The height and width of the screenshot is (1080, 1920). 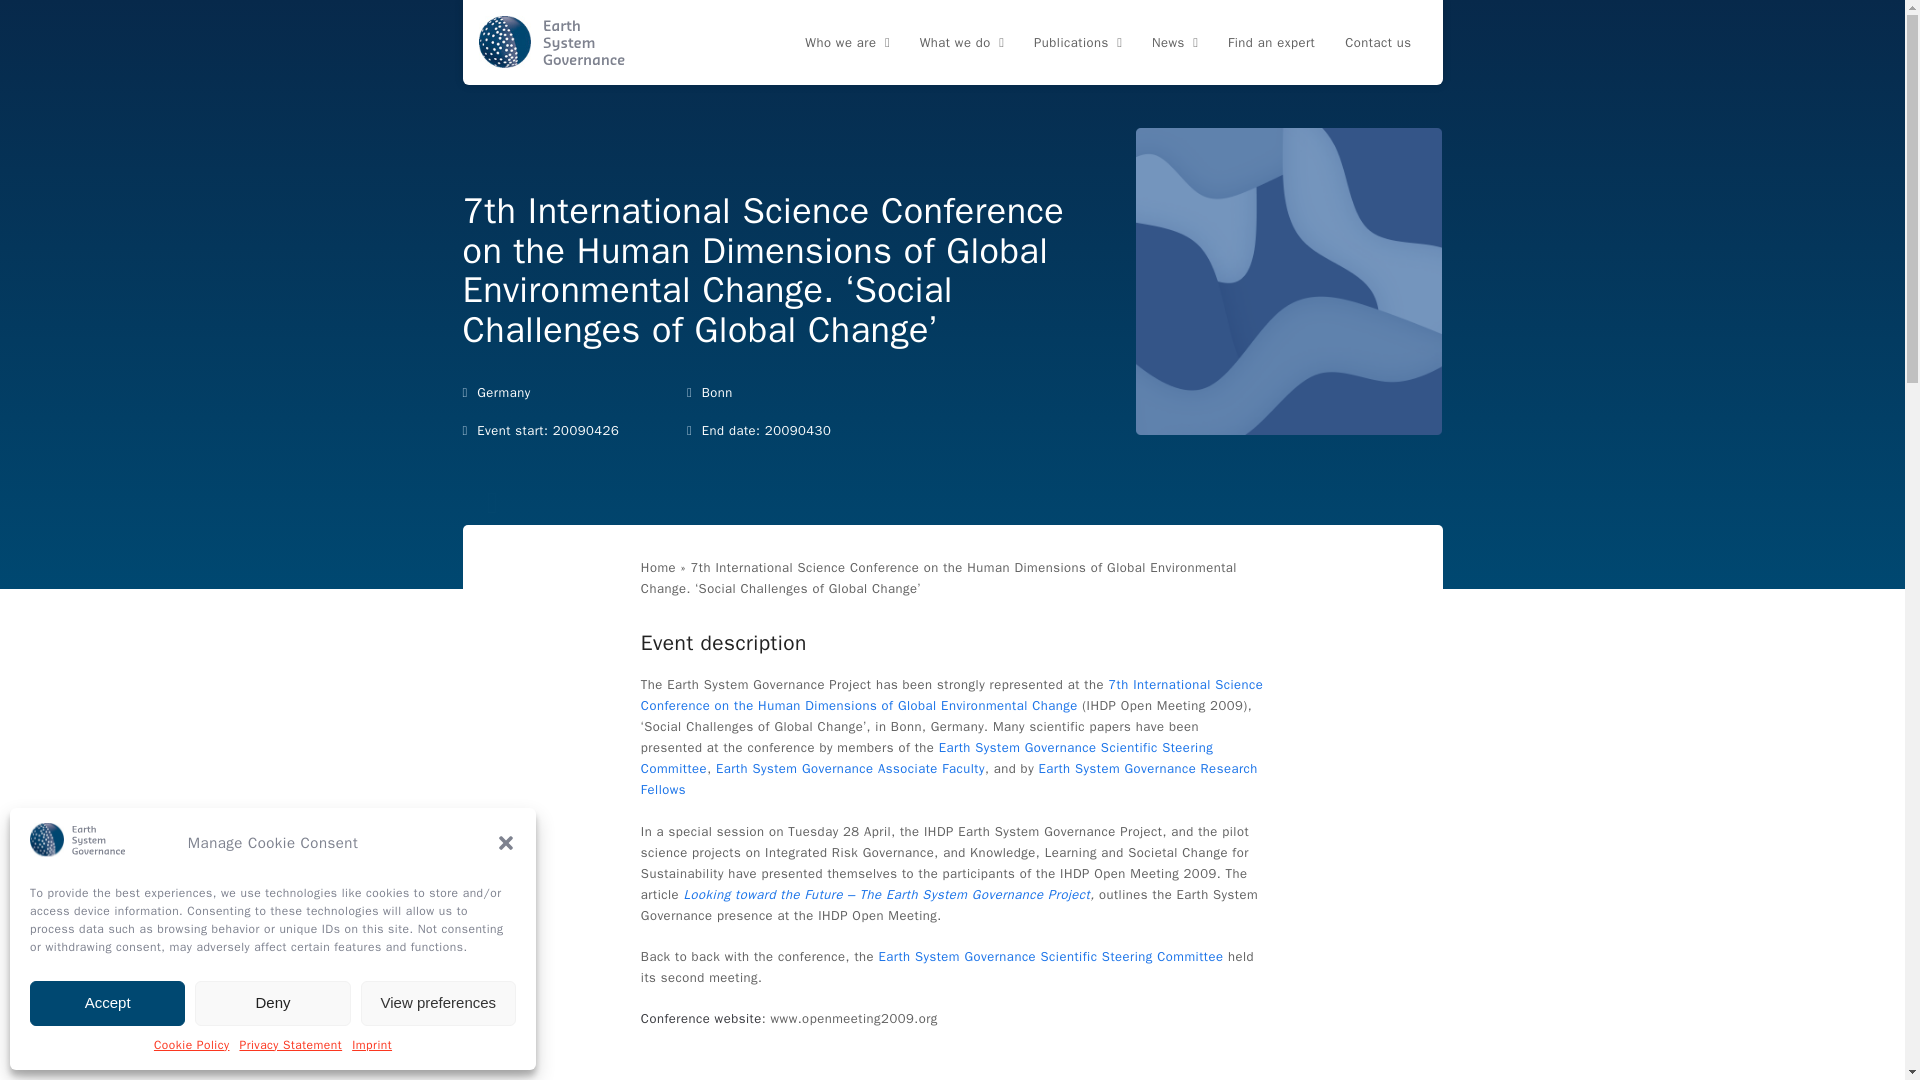 I want to click on Imprint, so click(x=371, y=1046).